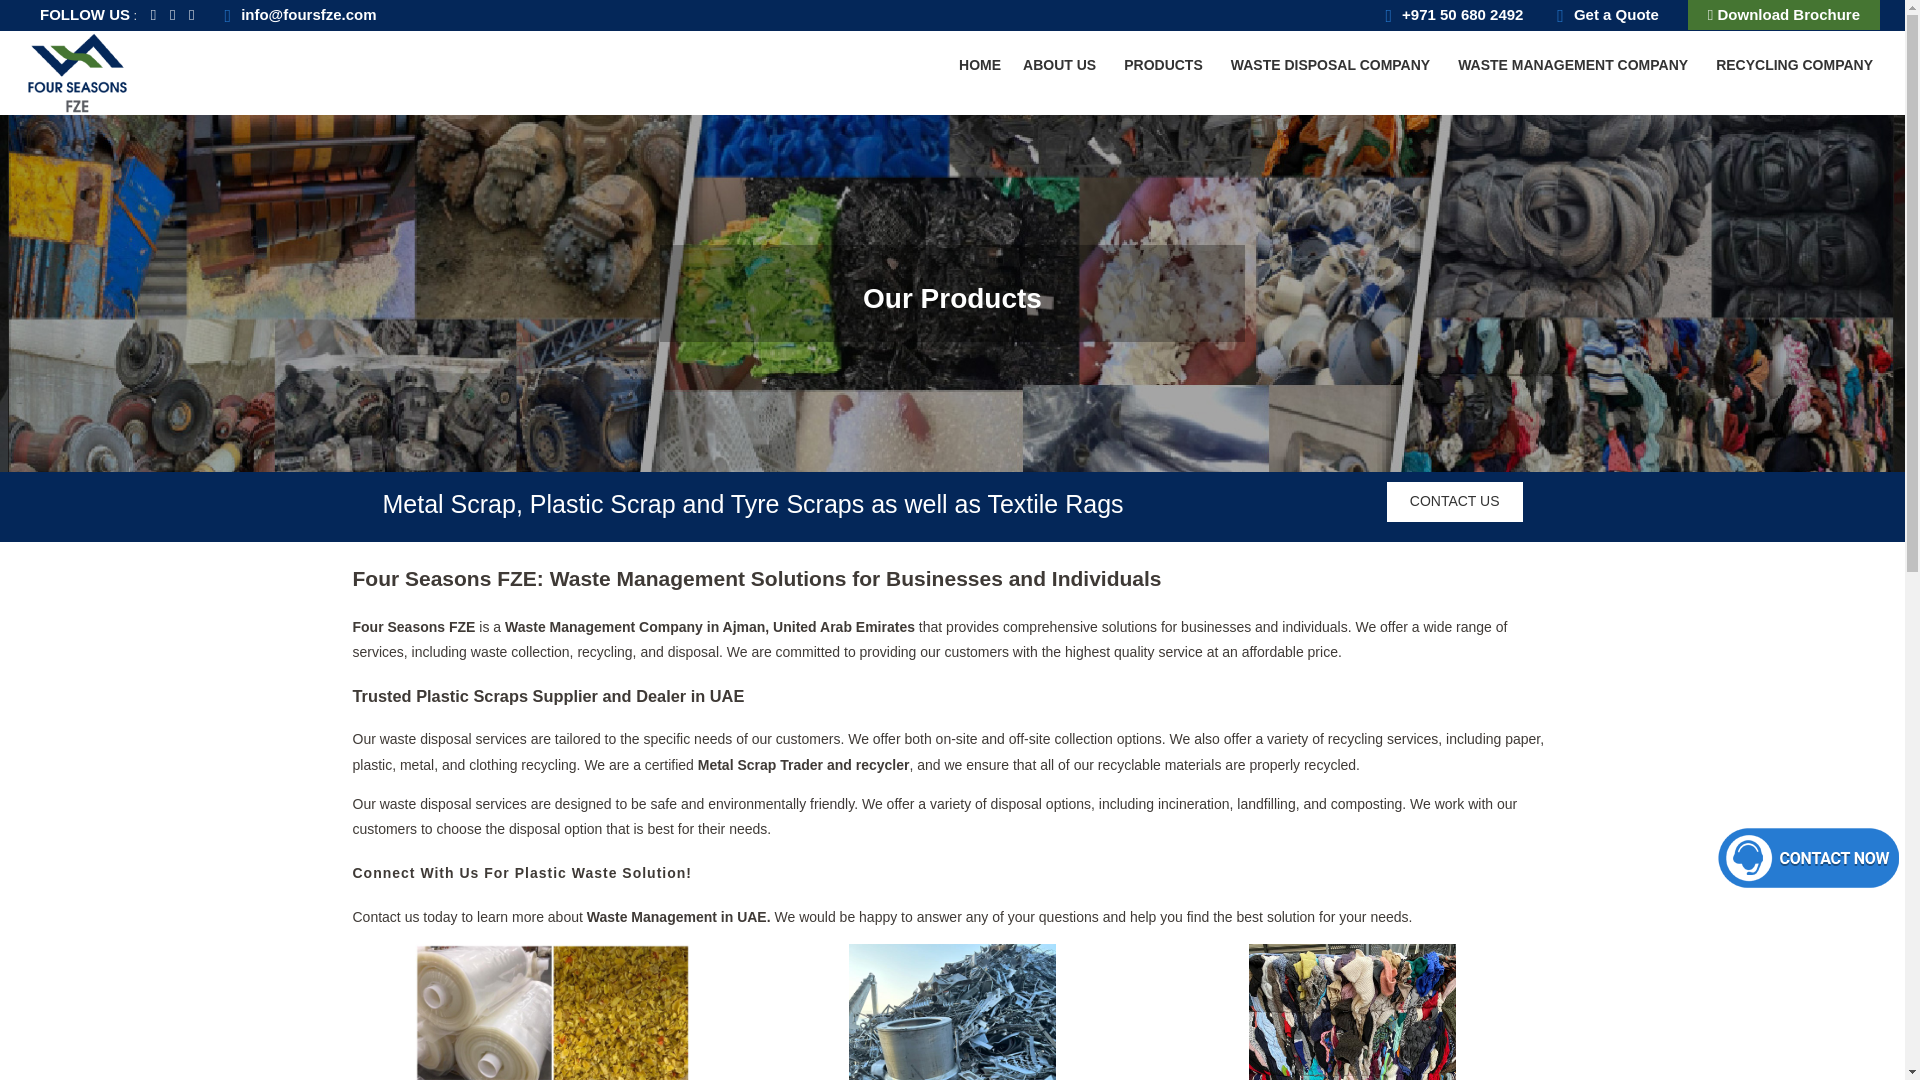  I want to click on Home, so click(980, 66).